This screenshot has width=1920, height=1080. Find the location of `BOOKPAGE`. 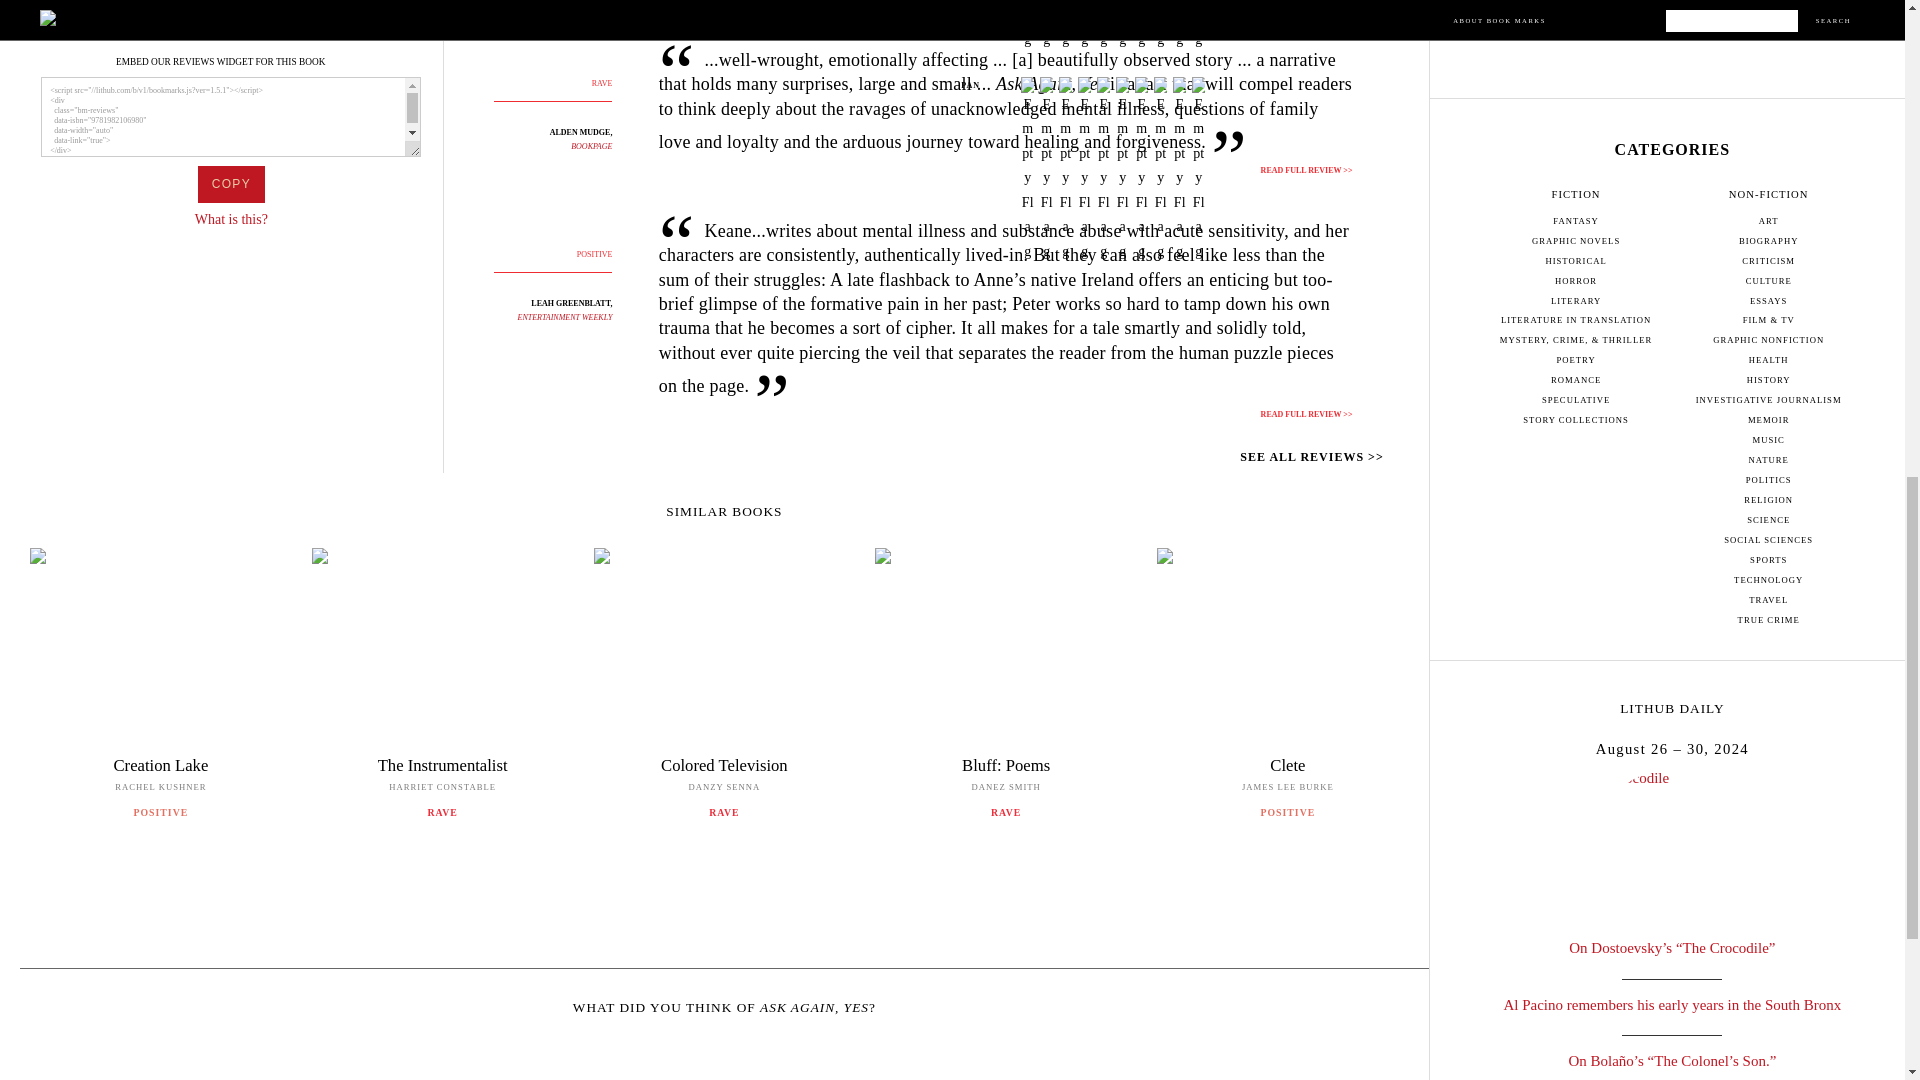

BOOKPAGE is located at coordinates (230, 184).